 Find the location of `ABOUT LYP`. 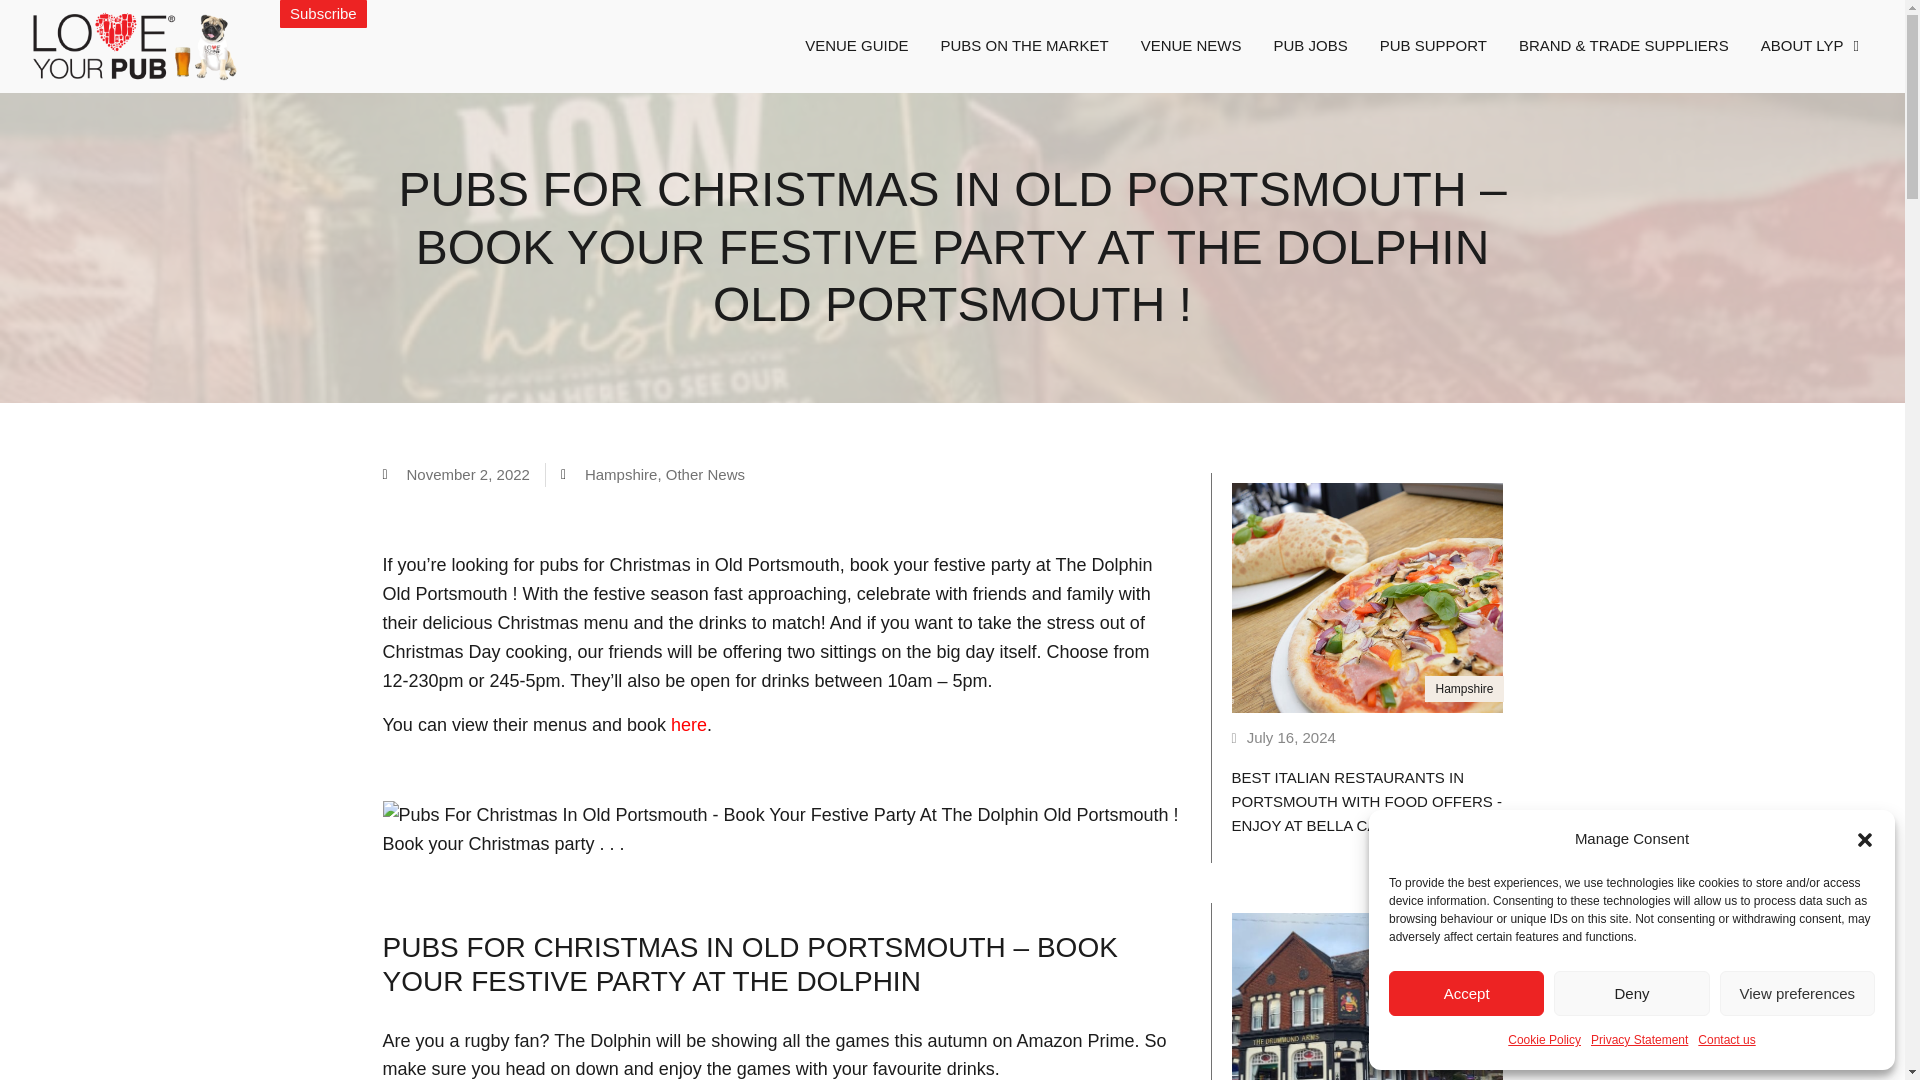

ABOUT LYP is located at coordinates (1810, 46).